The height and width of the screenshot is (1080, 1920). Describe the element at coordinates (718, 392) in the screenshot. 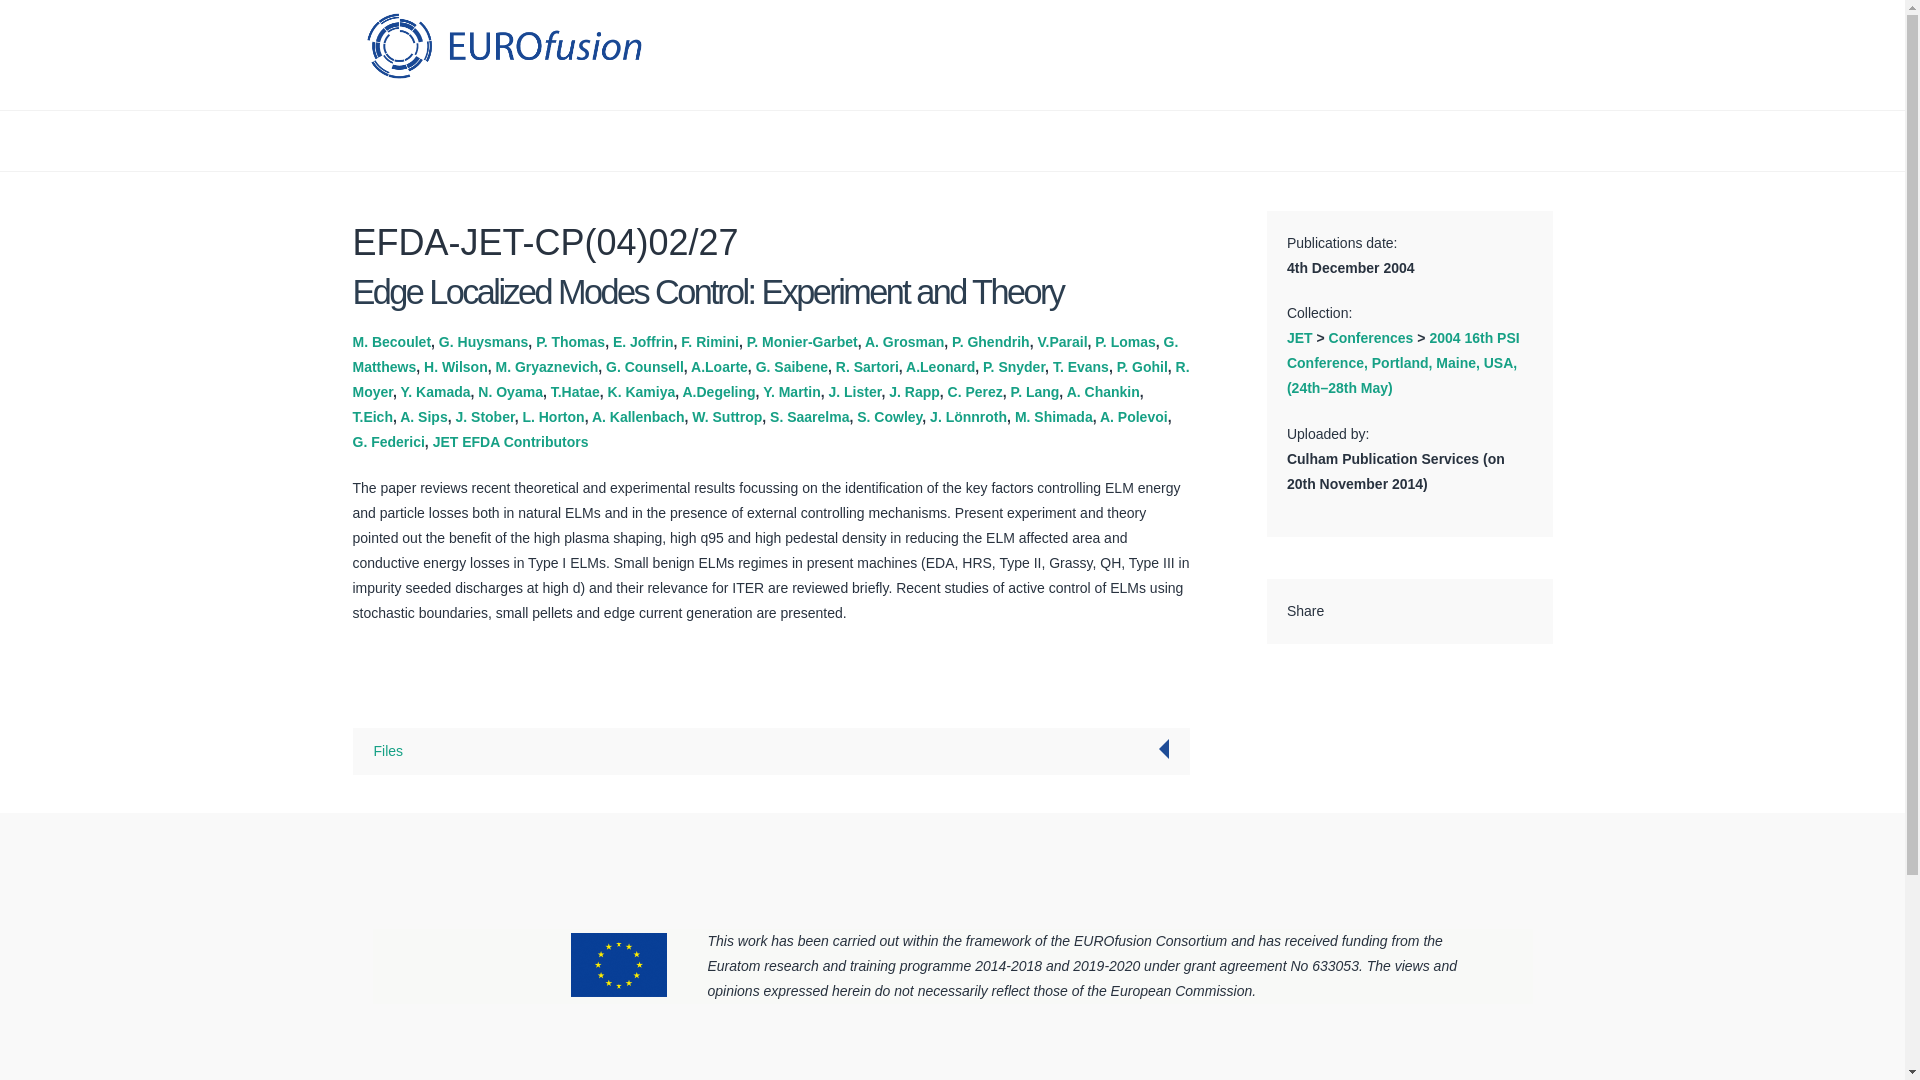

I see `A.Degeling` at that location.